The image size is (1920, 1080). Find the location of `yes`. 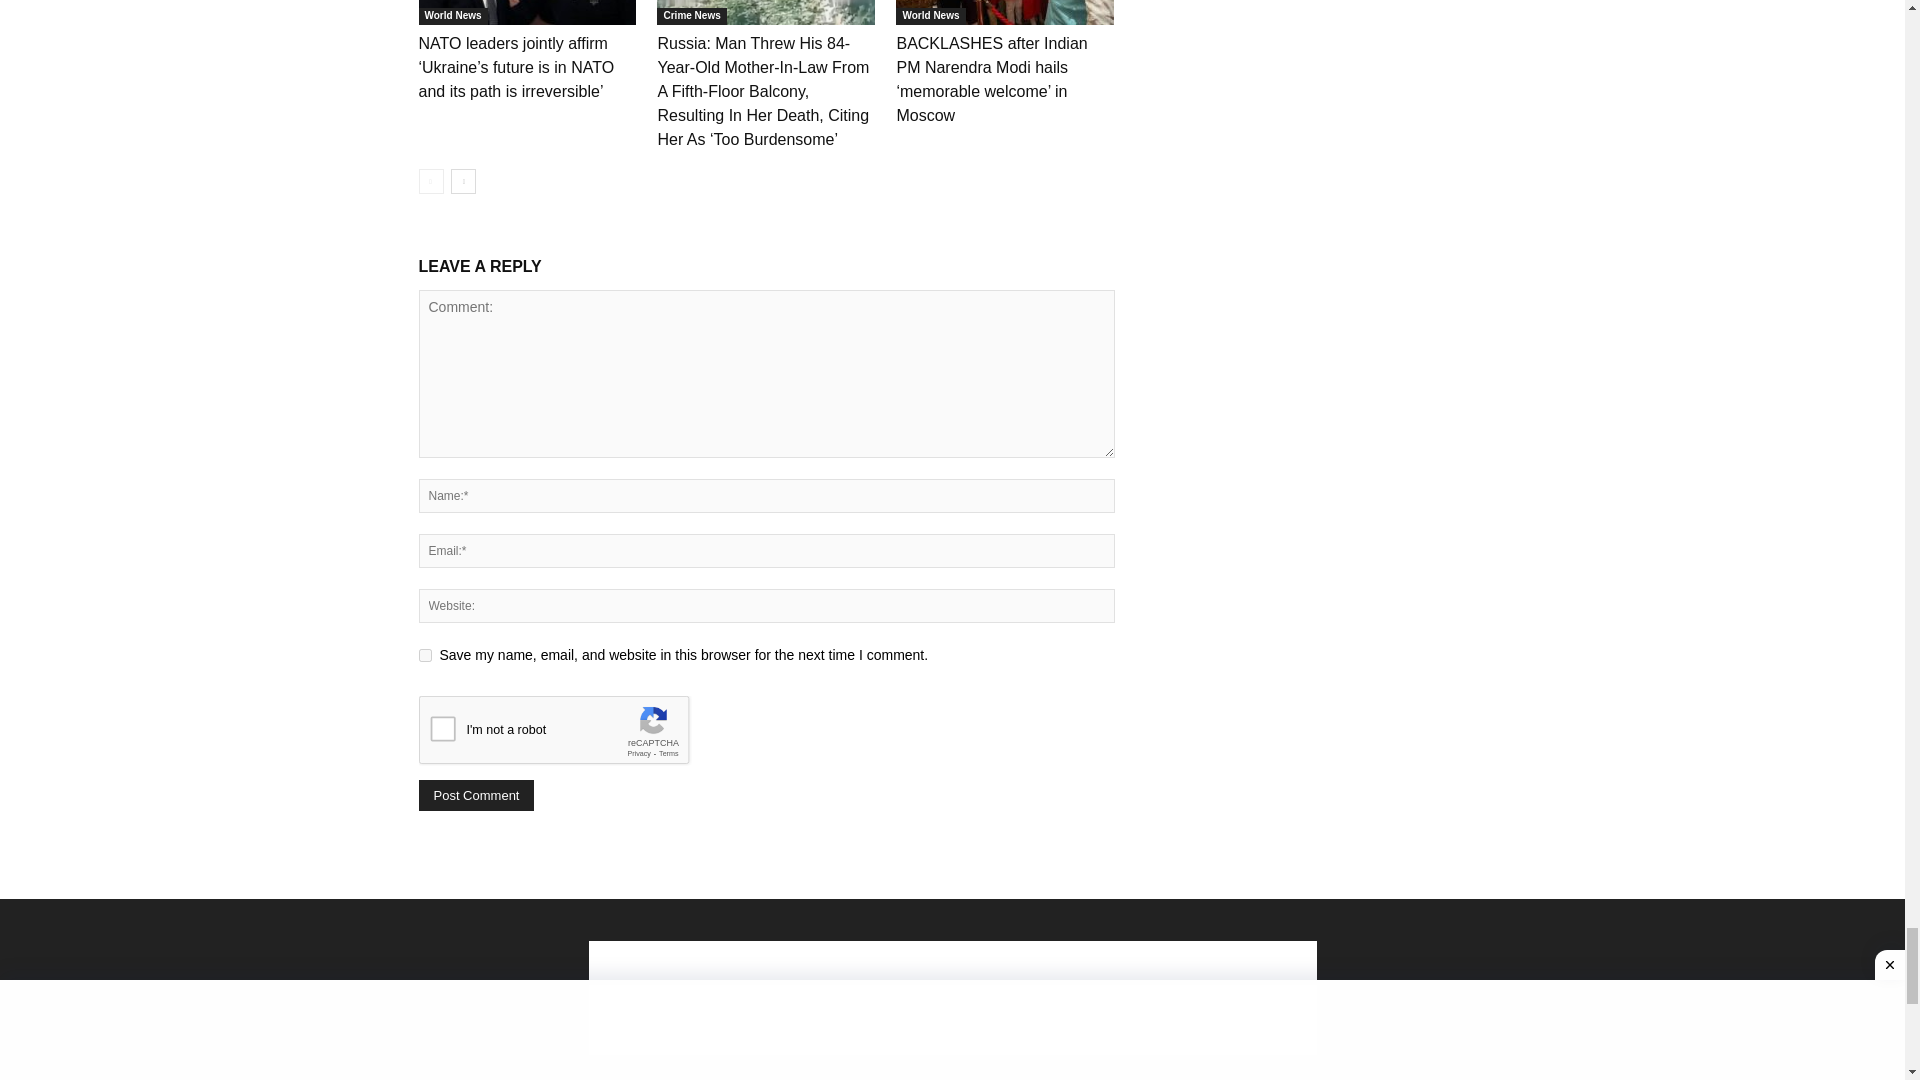

yes is located at coordinates (424, 656).